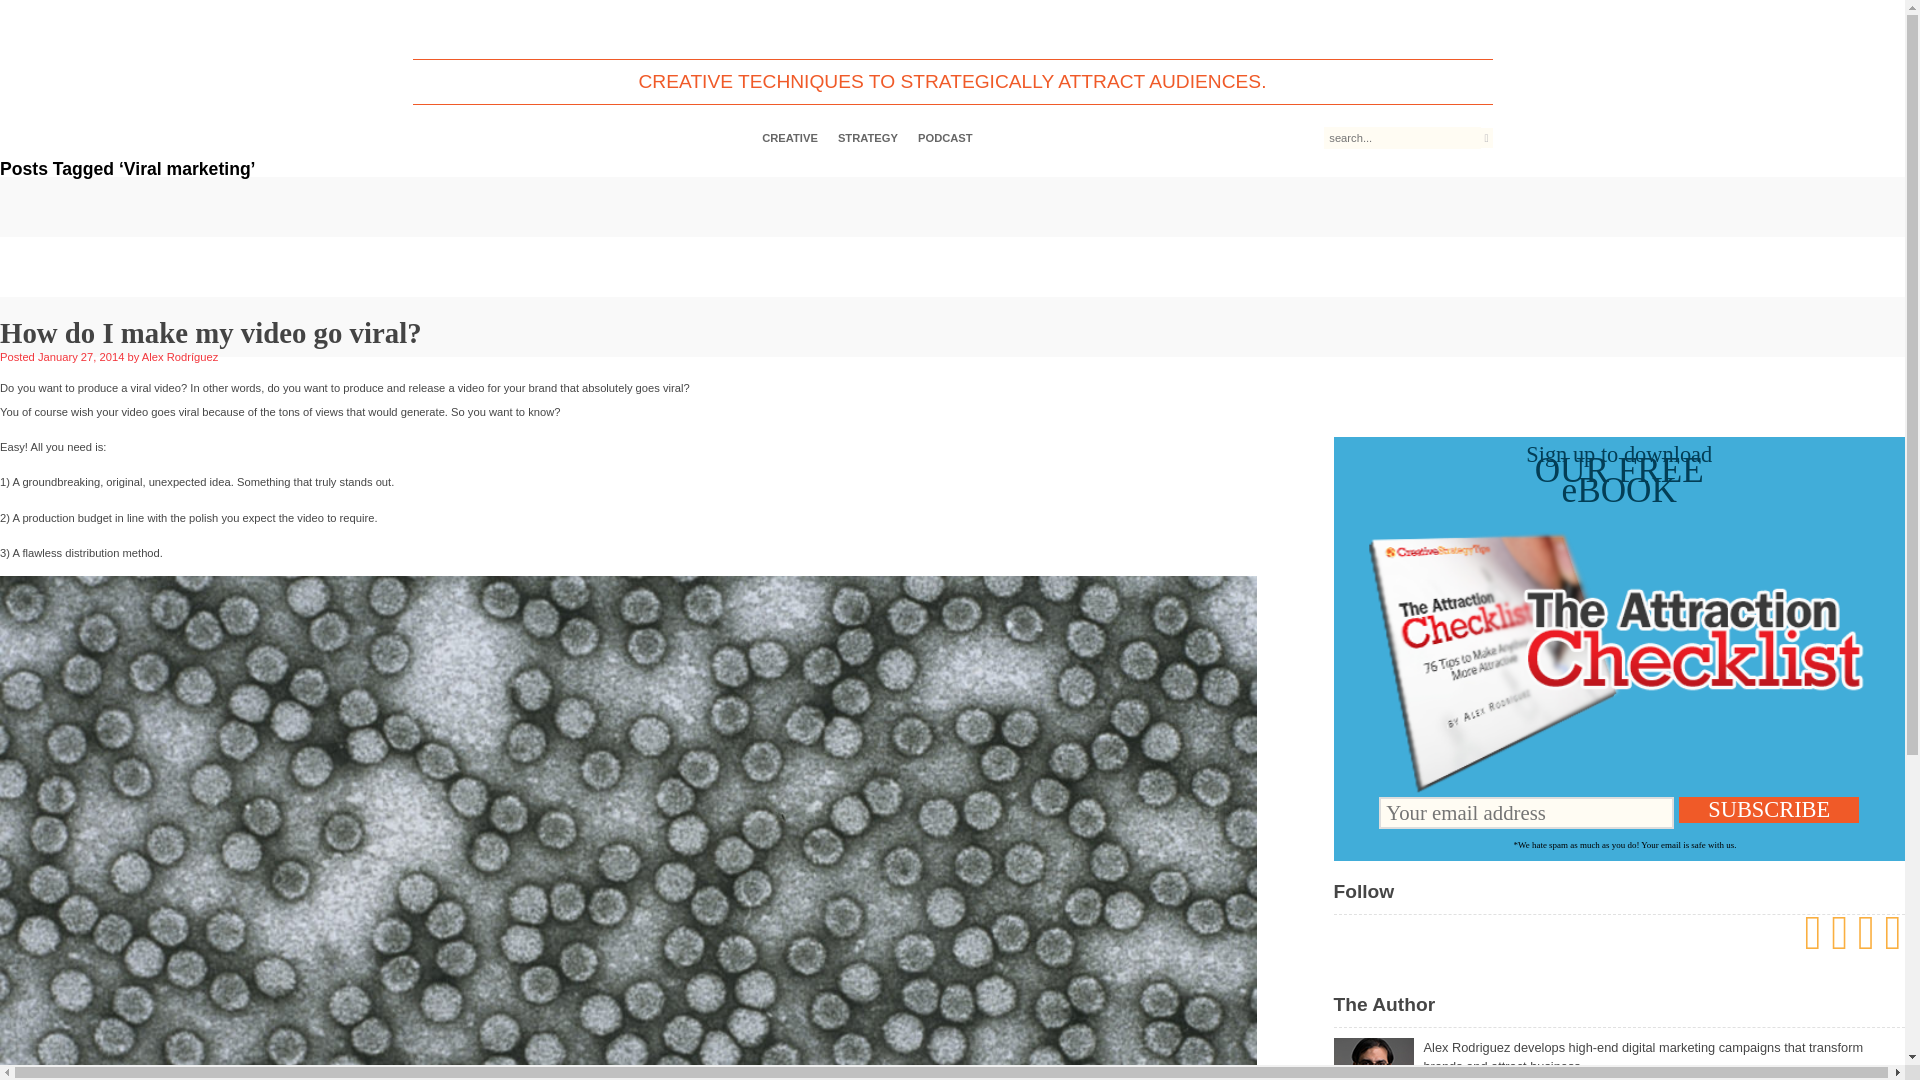  What do you see at coordinates (81, 356) in the screenshot?
I see `4:47 am` at bounding box center [81, 356].